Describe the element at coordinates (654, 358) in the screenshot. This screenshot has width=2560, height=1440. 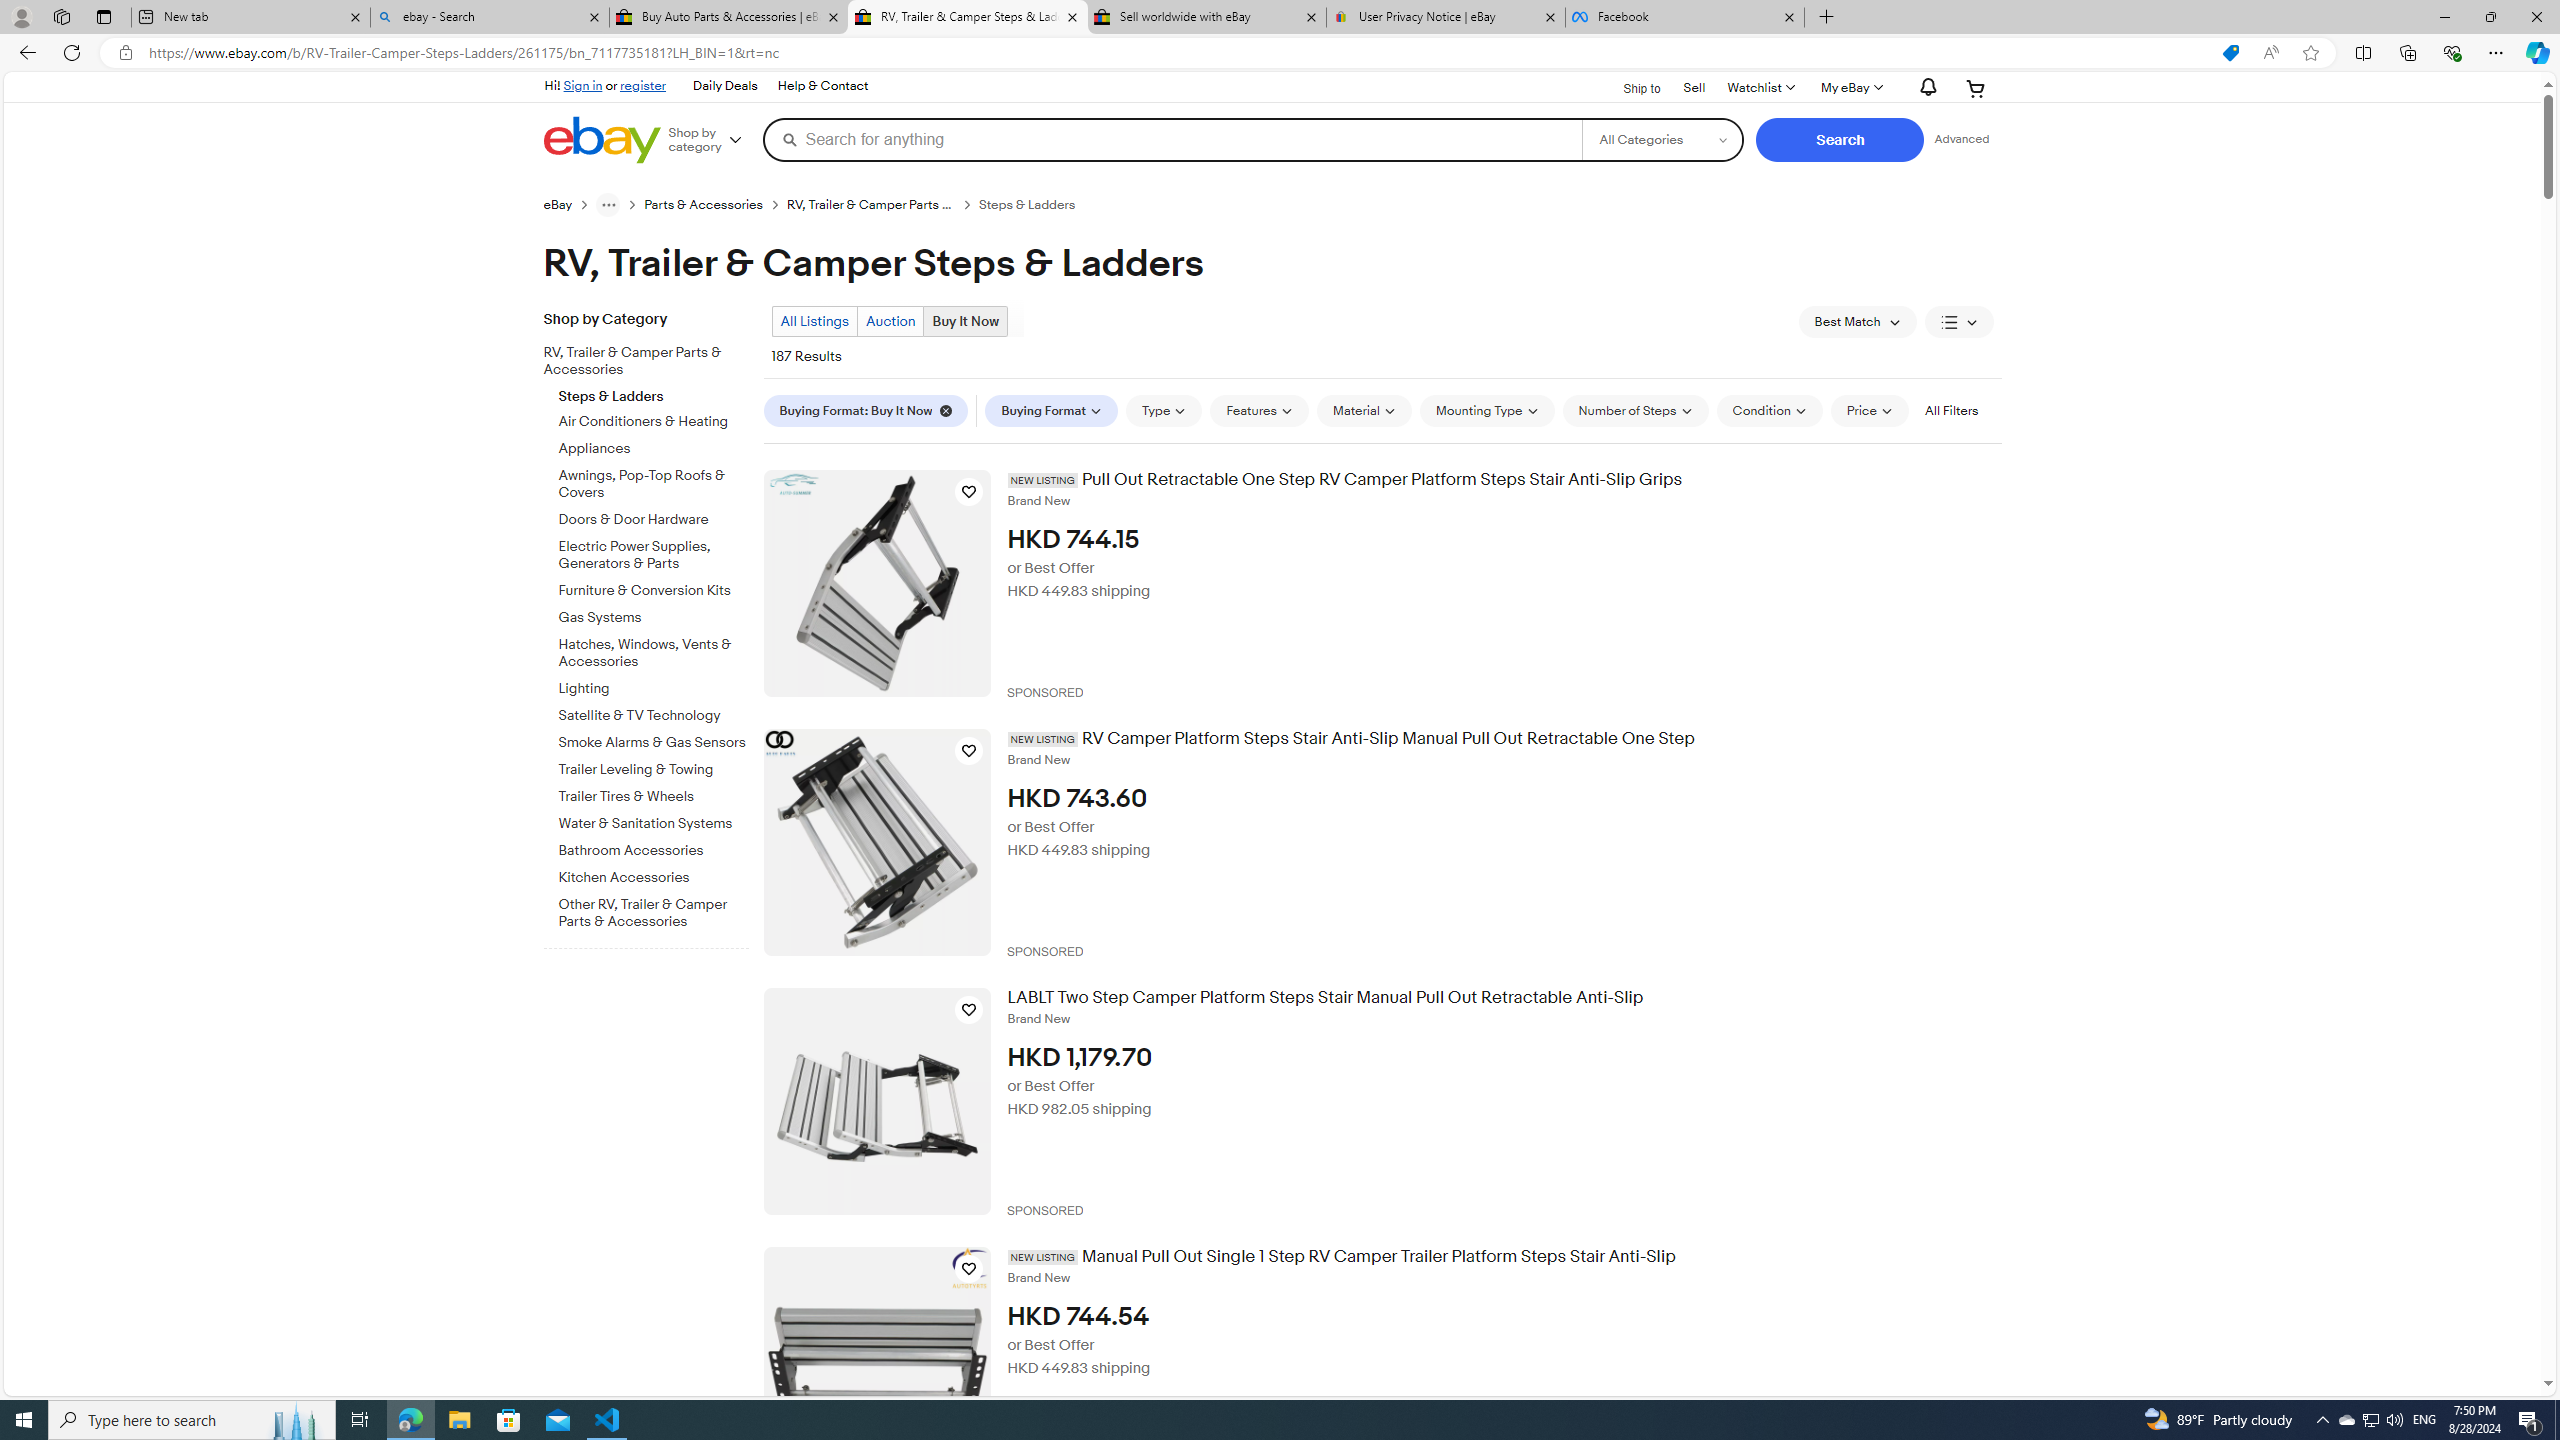
I see `RV, Trailer & Camper Parts & Accessories` at that location.